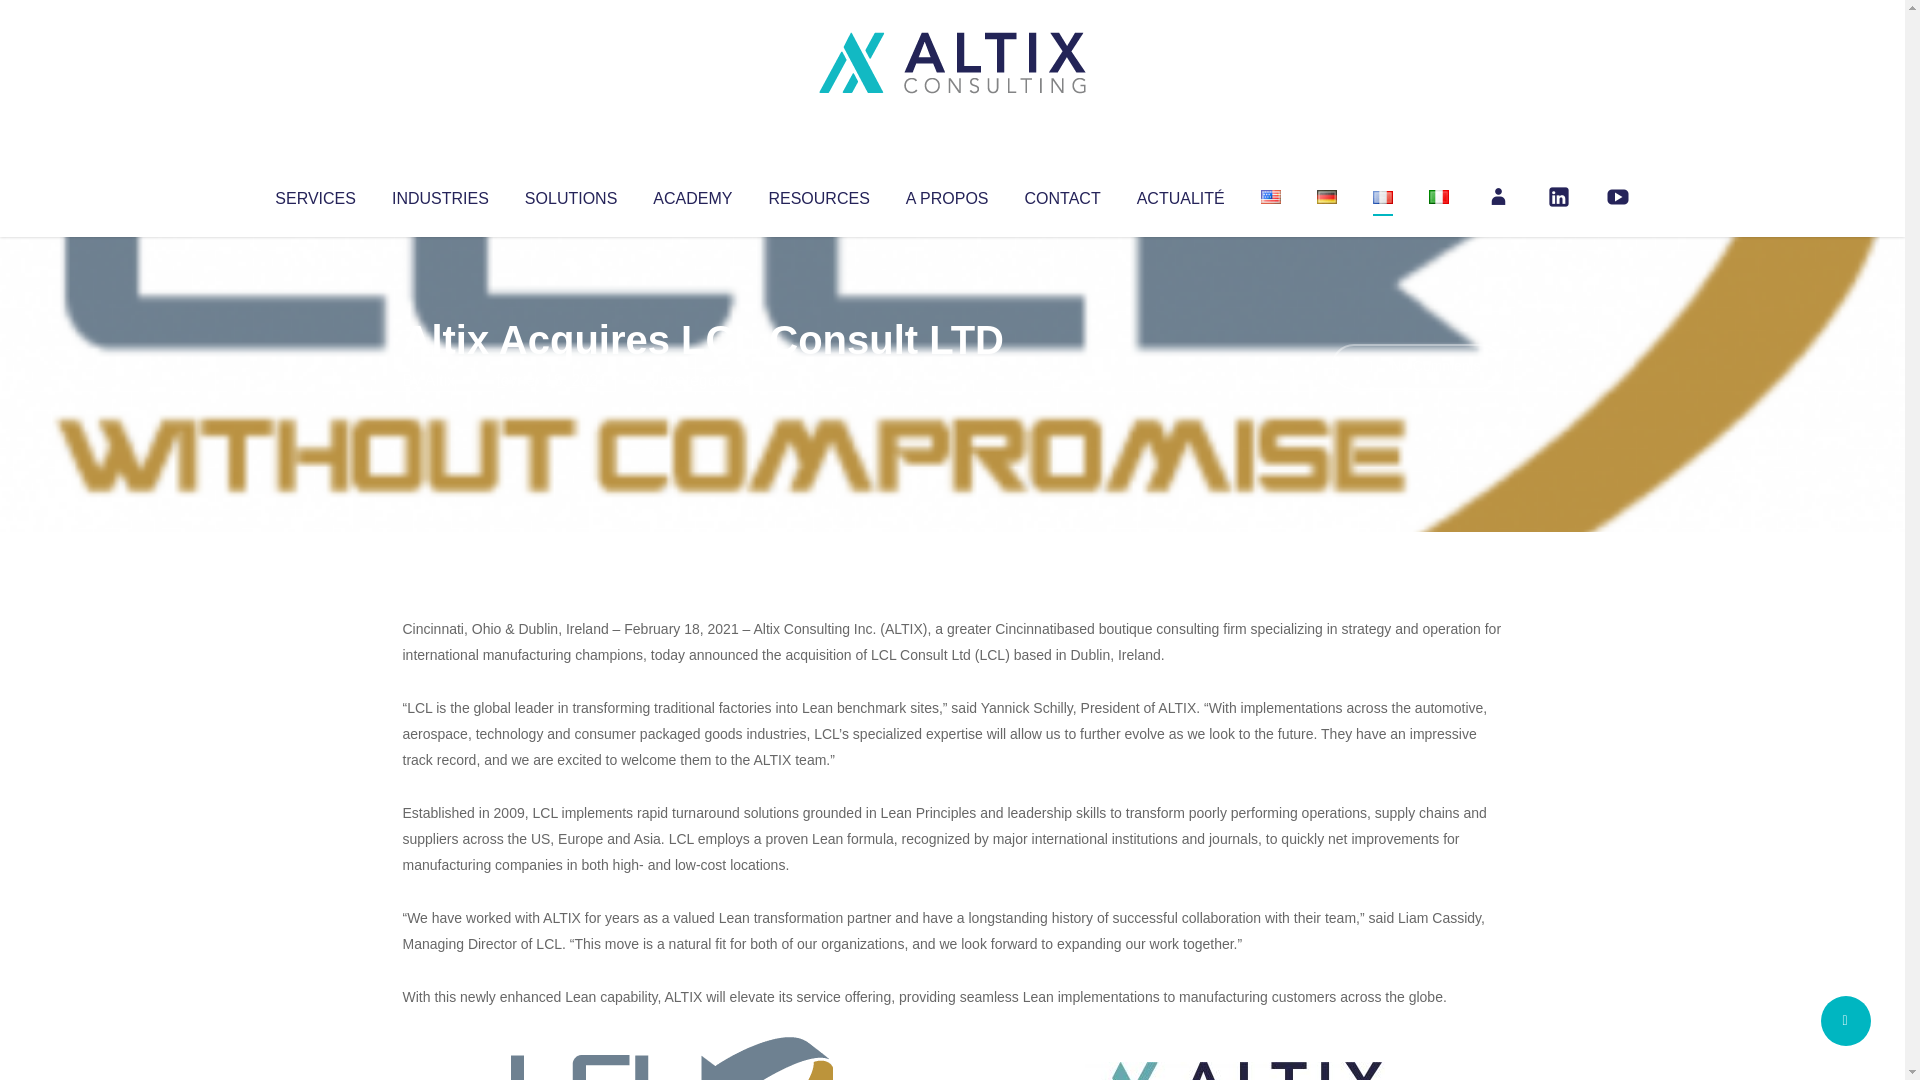  What do you see at coordinates (699, 380) in the screenshot?
I see `Uncategorized` at bounding box center [699, 380].